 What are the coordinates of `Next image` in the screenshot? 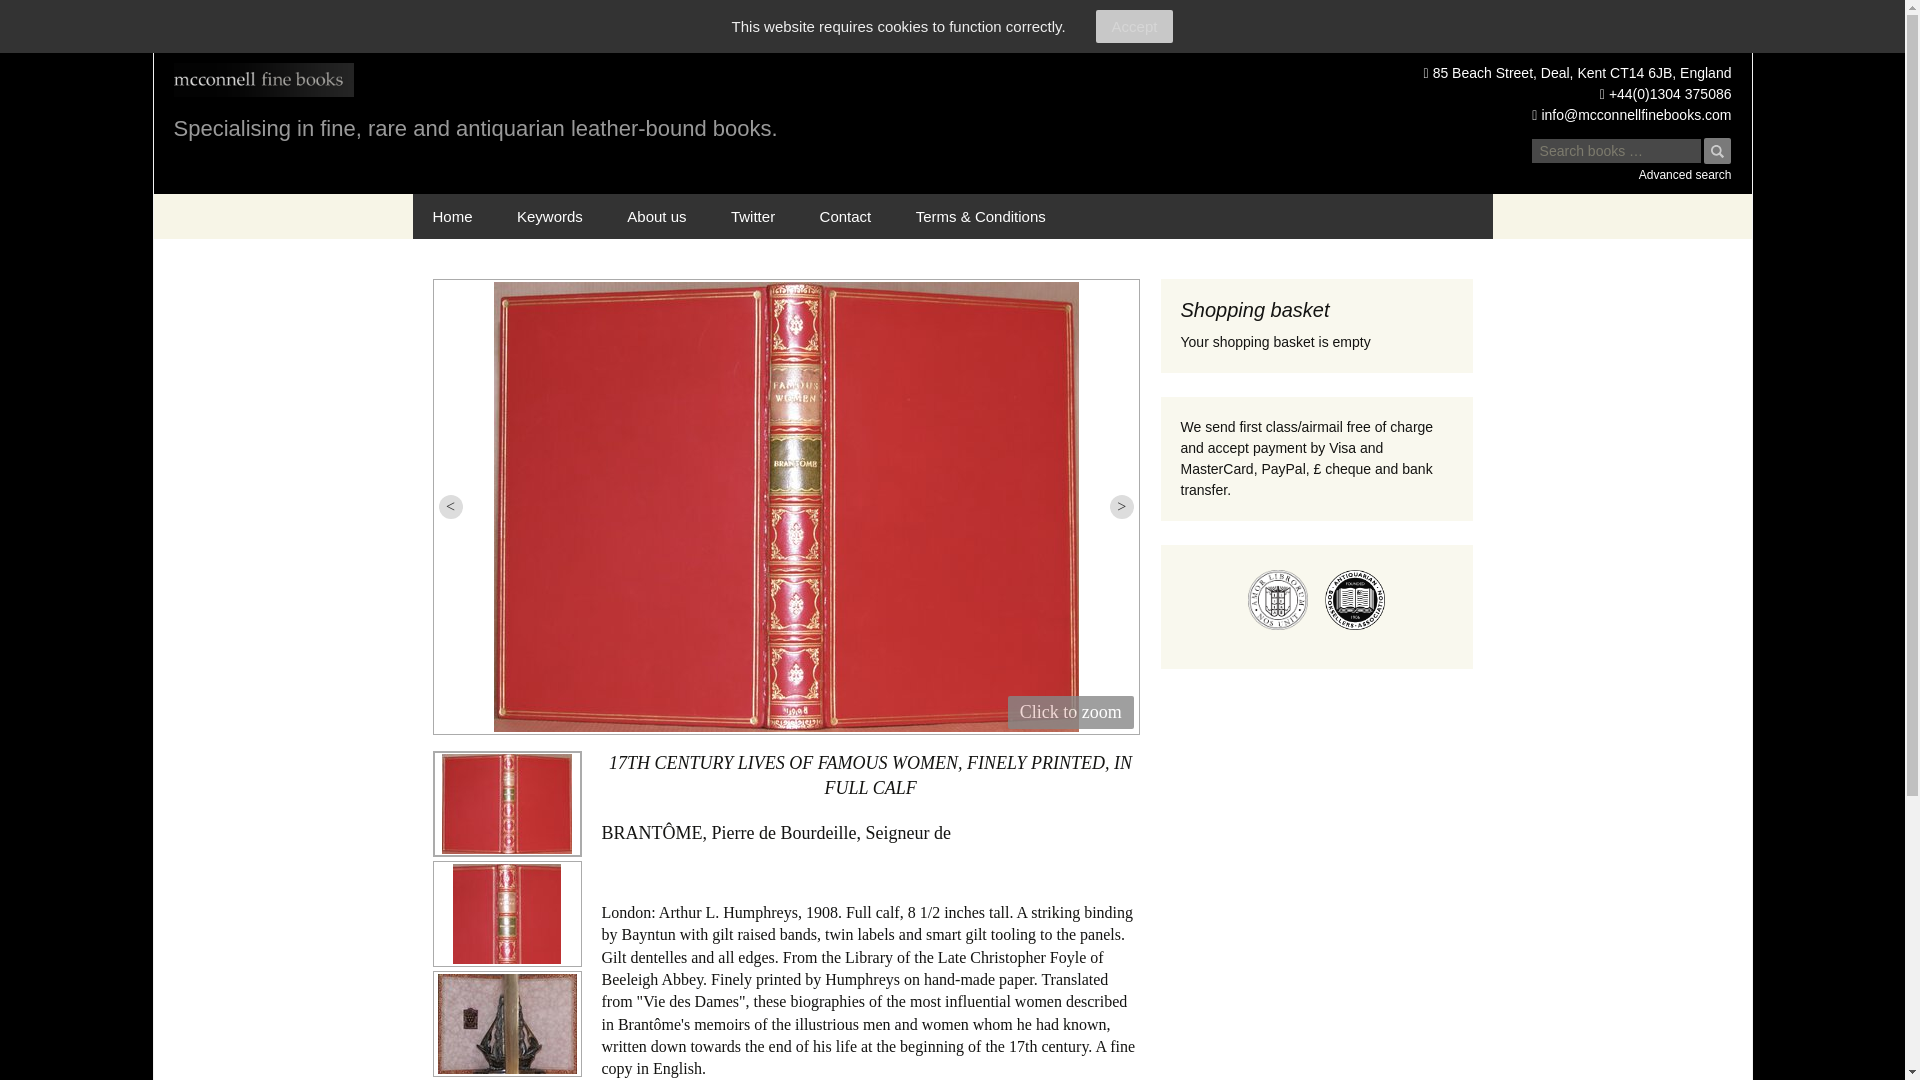 It's located at (1122, 506).